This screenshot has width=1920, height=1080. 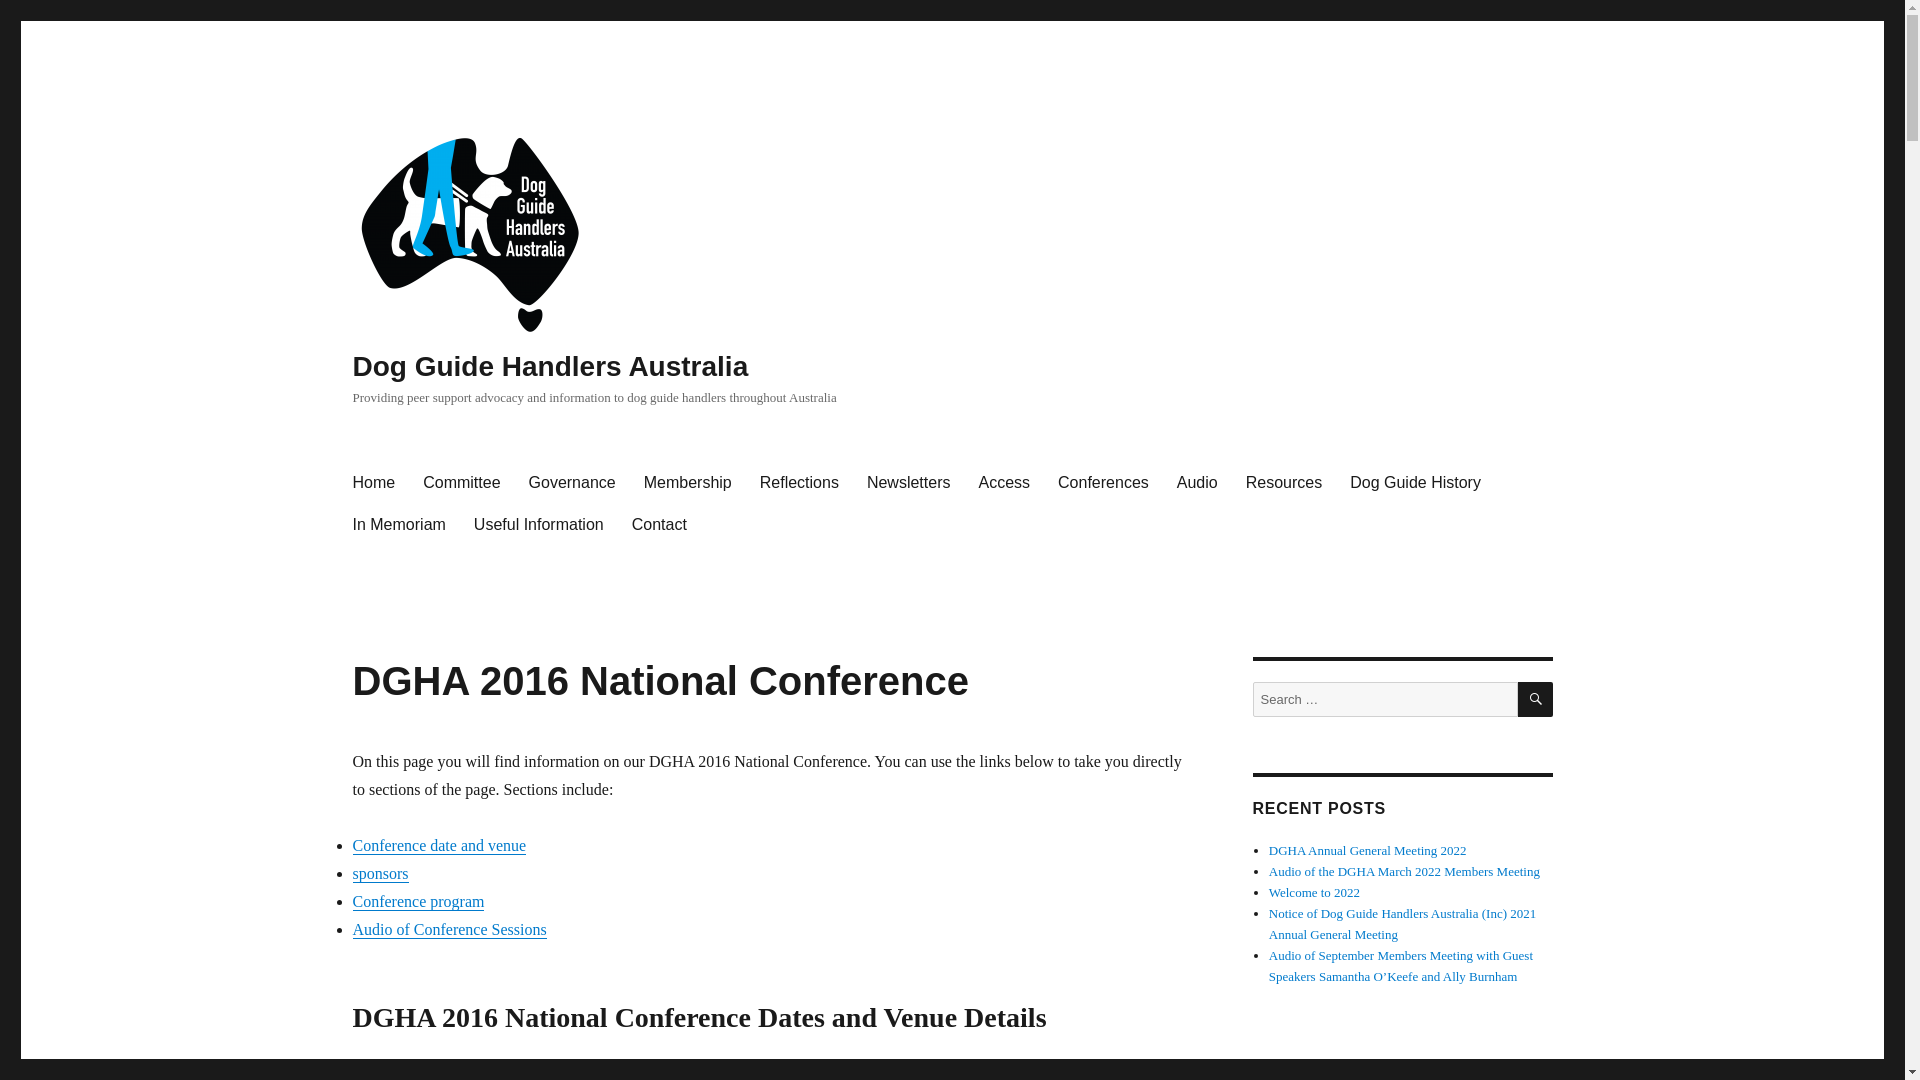 What do you see at coordinates (539, 524) in the screenshot?
I see `Useful Information` at bounding box center [539, 524].